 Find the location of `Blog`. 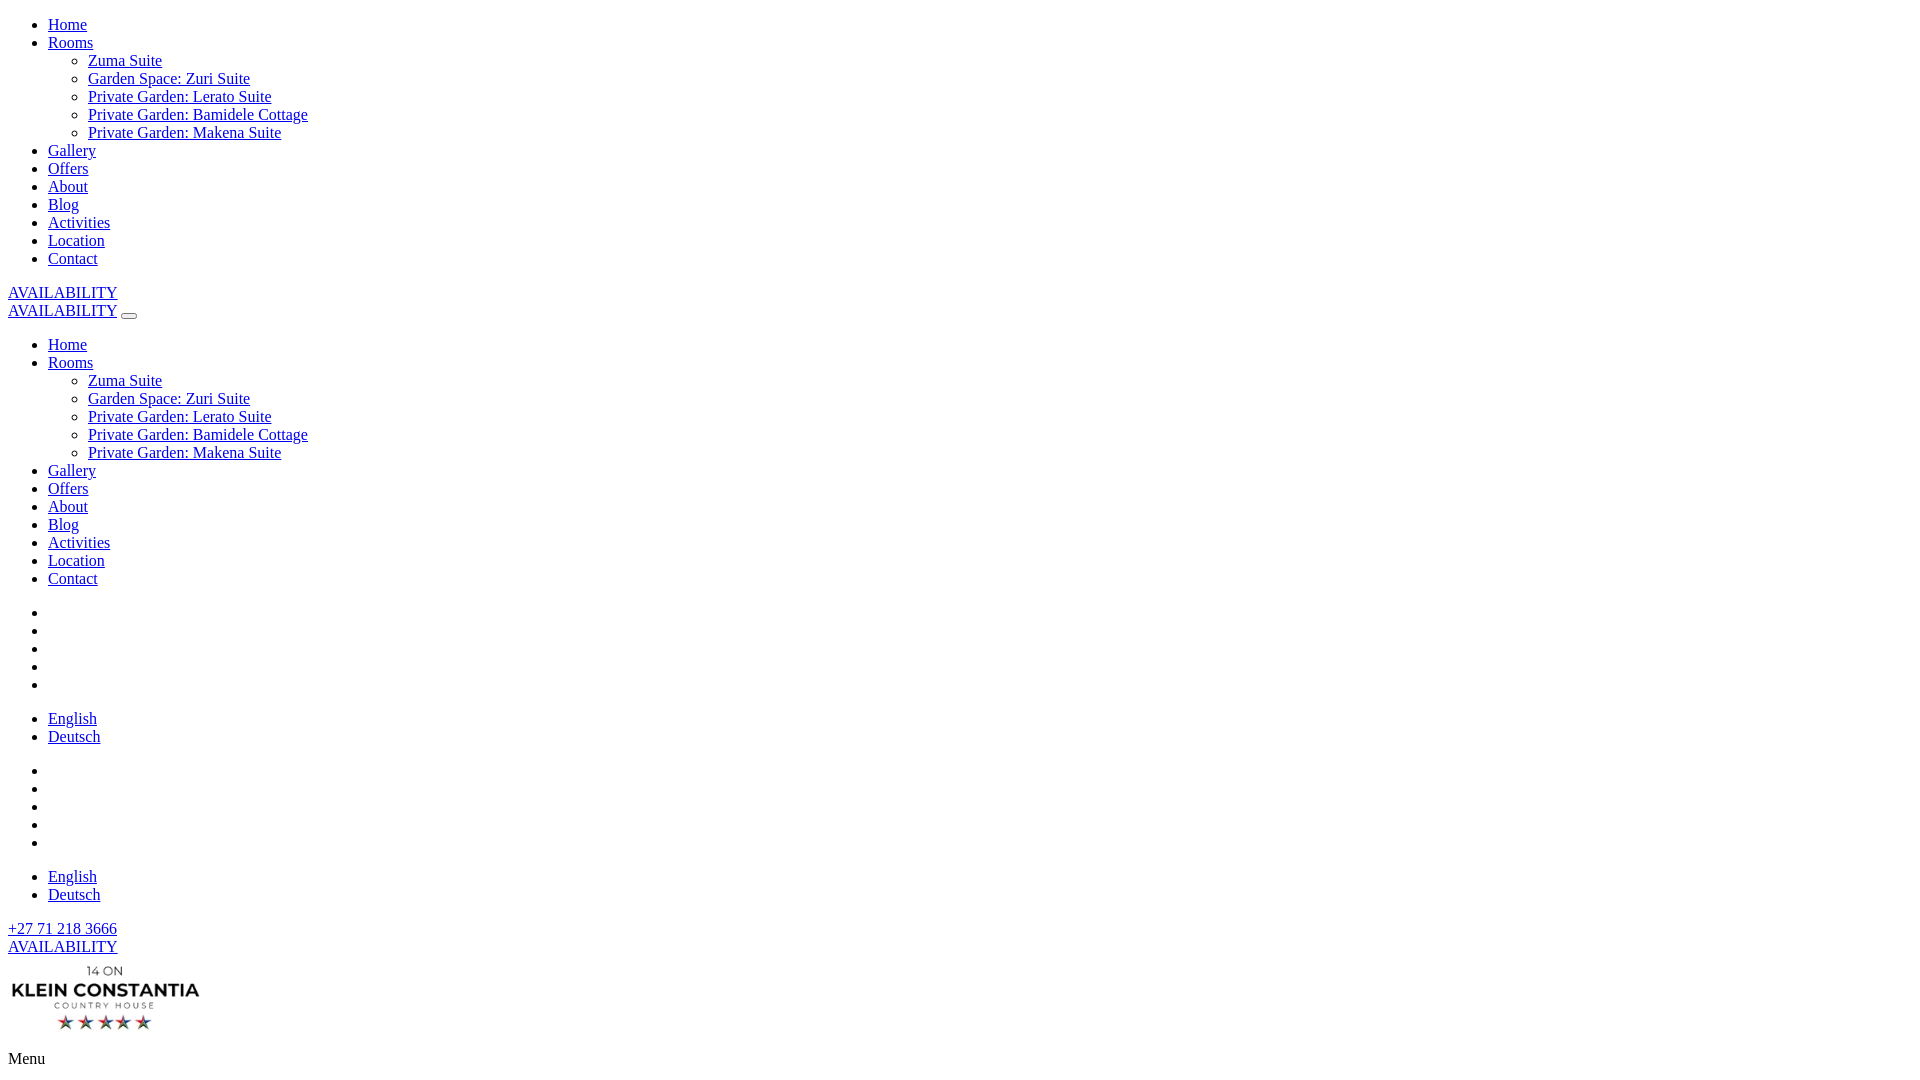

Blog is located at coordinates (64, 204).